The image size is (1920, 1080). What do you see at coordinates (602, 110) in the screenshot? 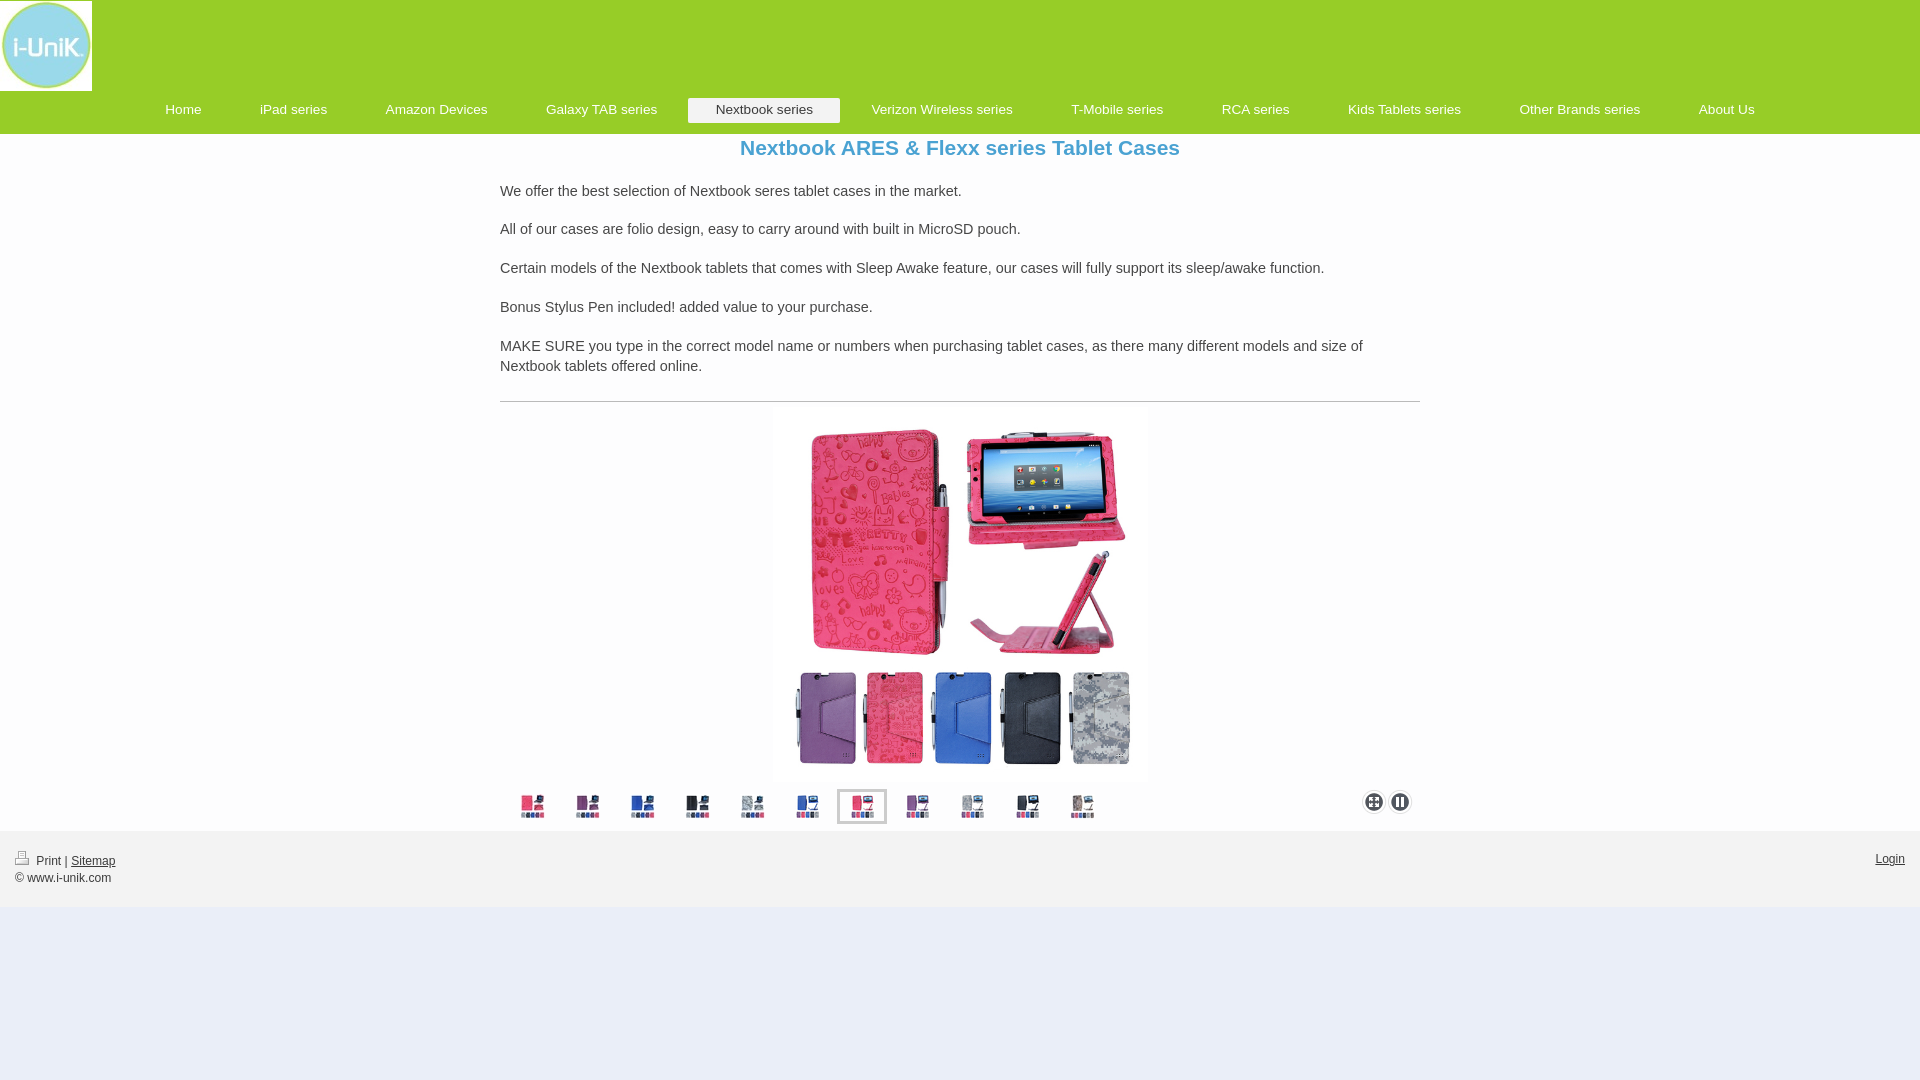
I see `Galaxy TAB series` at bounding box center [602, 110].